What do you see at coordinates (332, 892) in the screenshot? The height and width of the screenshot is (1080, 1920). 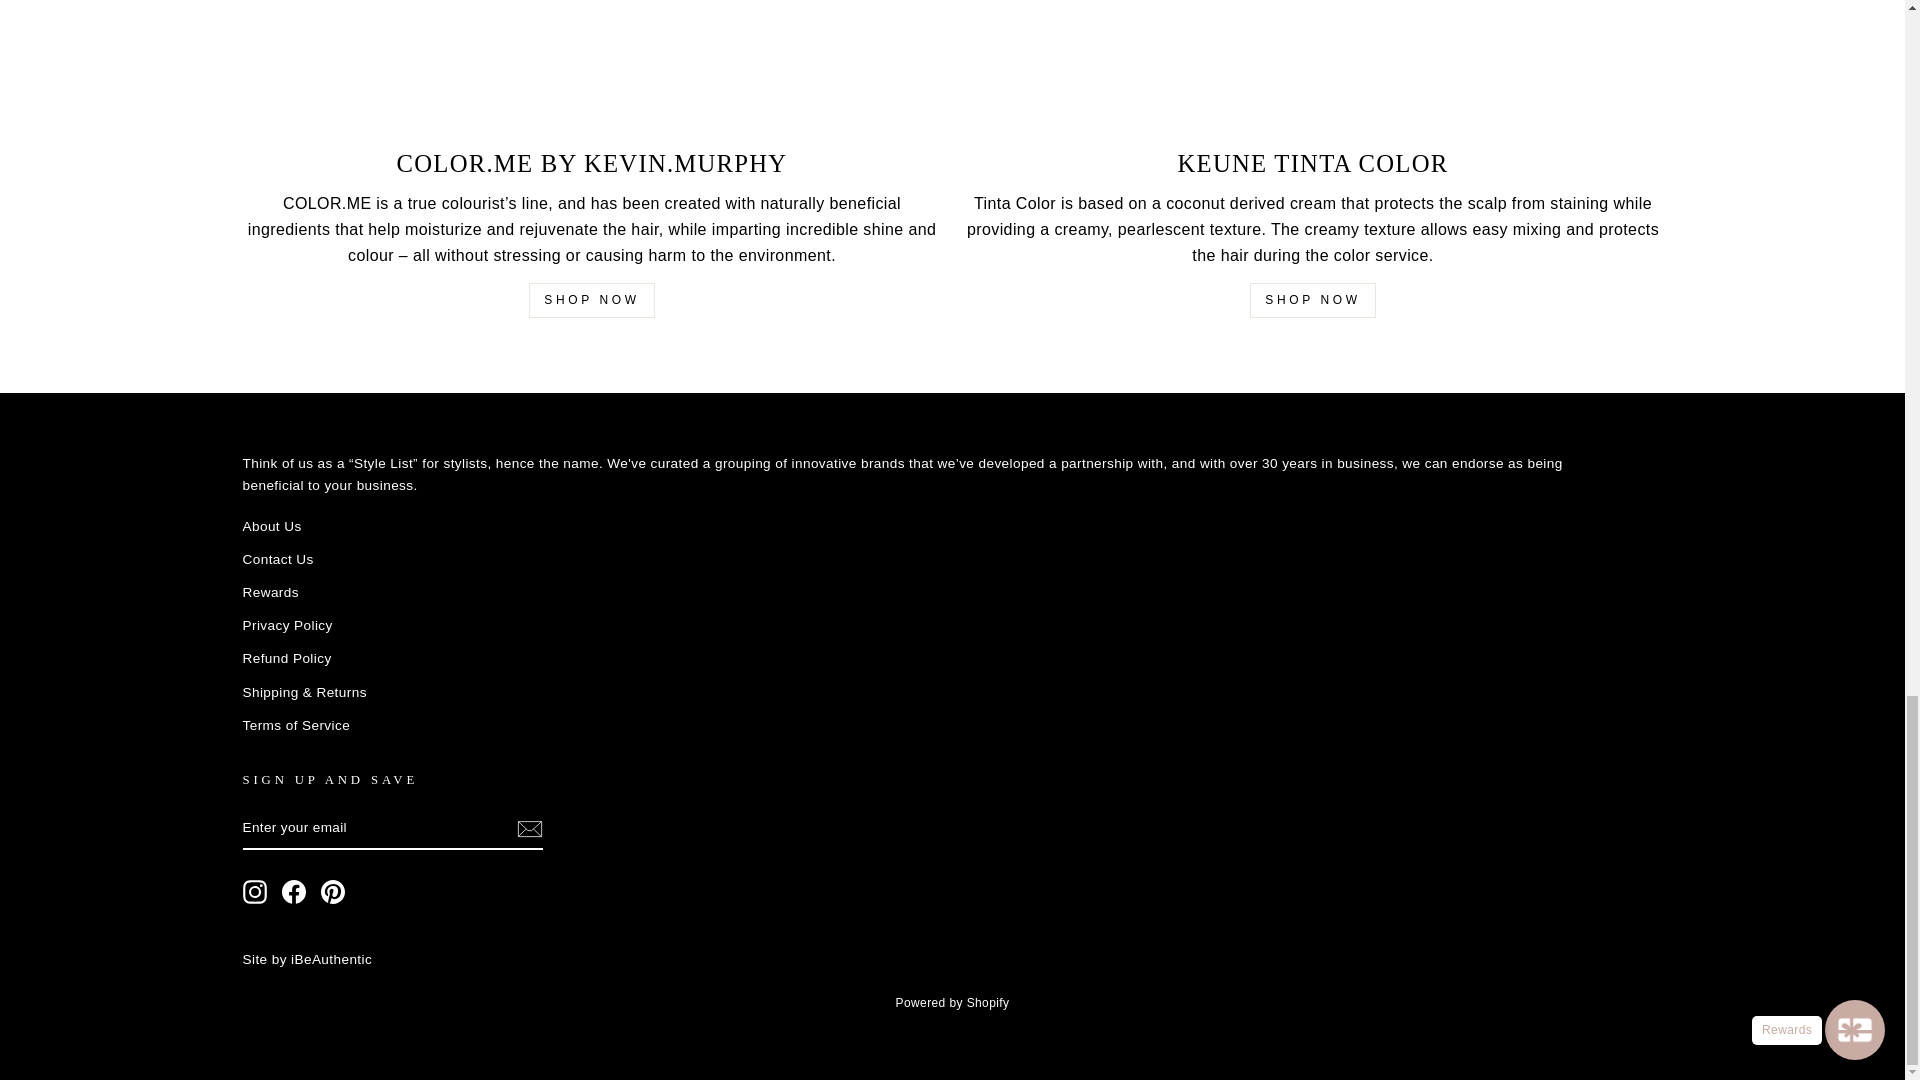 I see `StyList By Premier Beauty on Pinterest` at bounding box center [332, 892].